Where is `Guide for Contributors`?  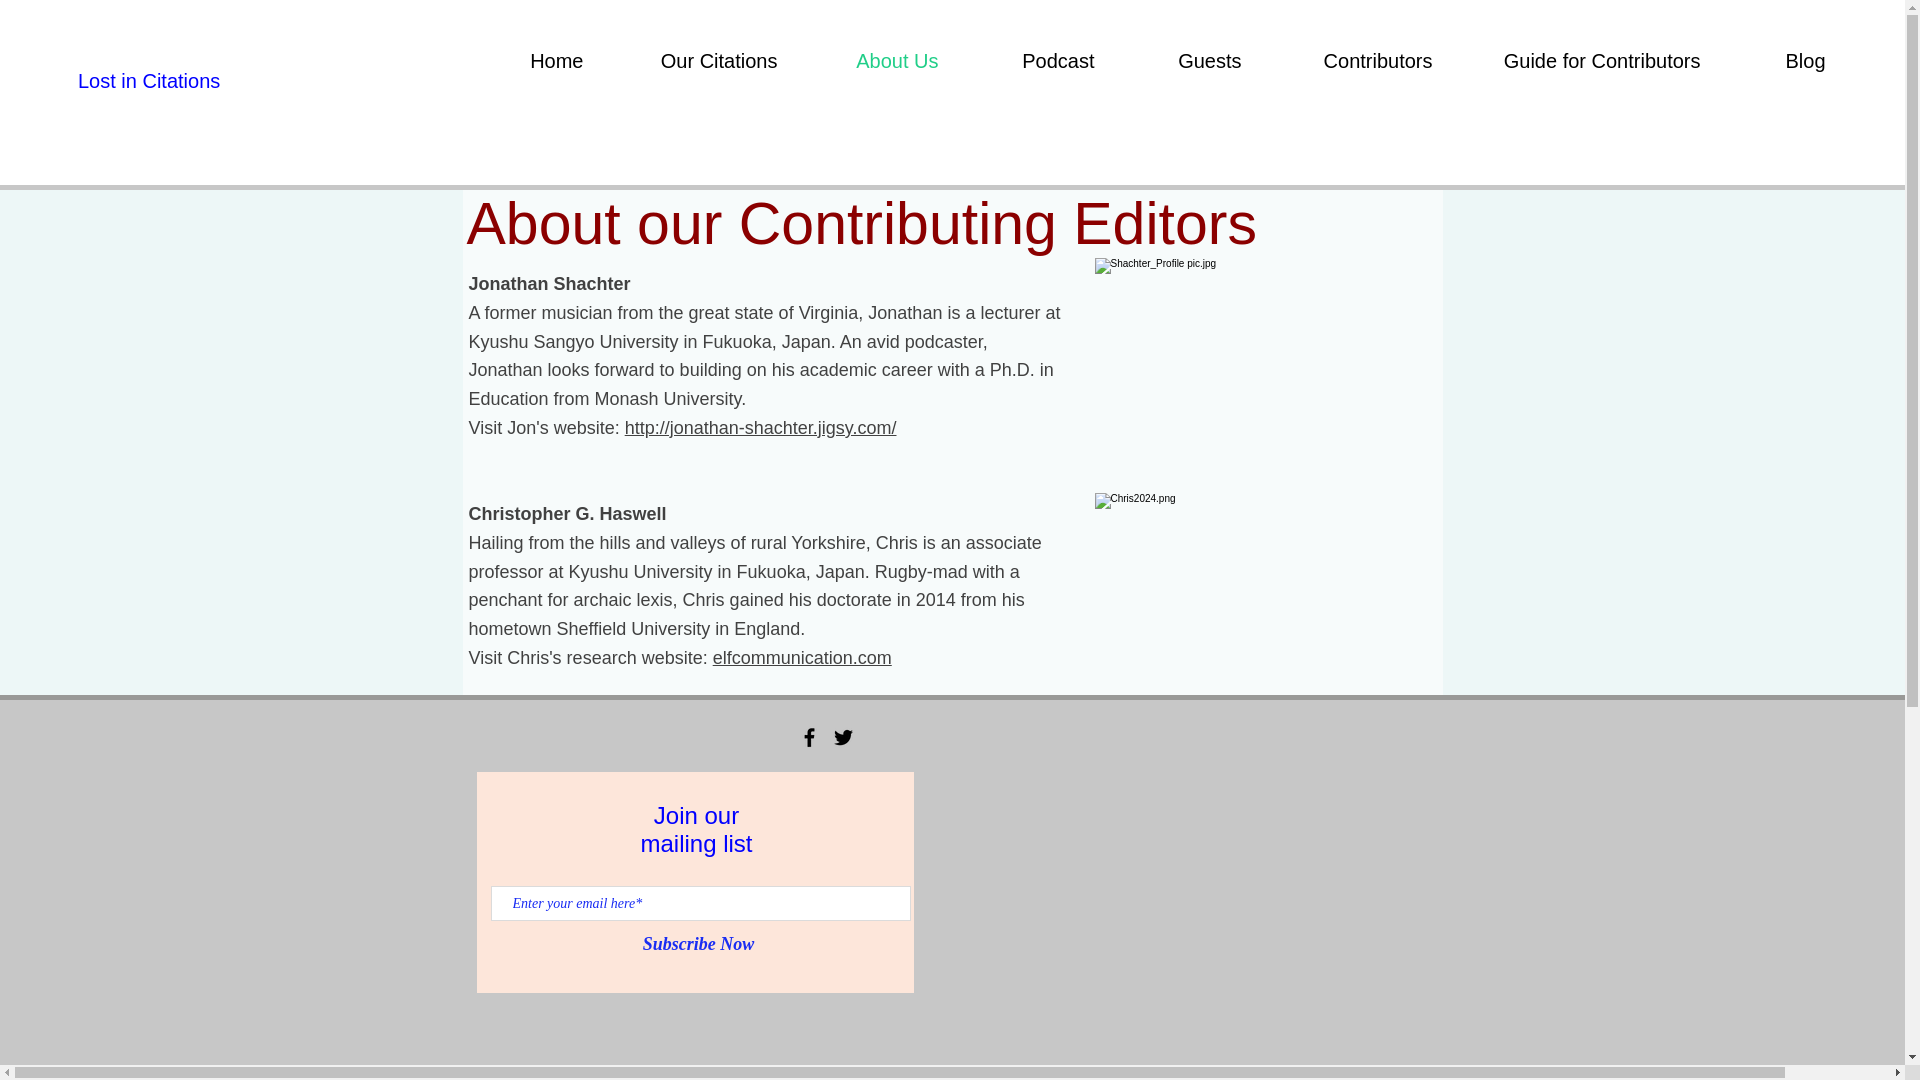
Guide for Contributors is located at coordinates (1582, 60).